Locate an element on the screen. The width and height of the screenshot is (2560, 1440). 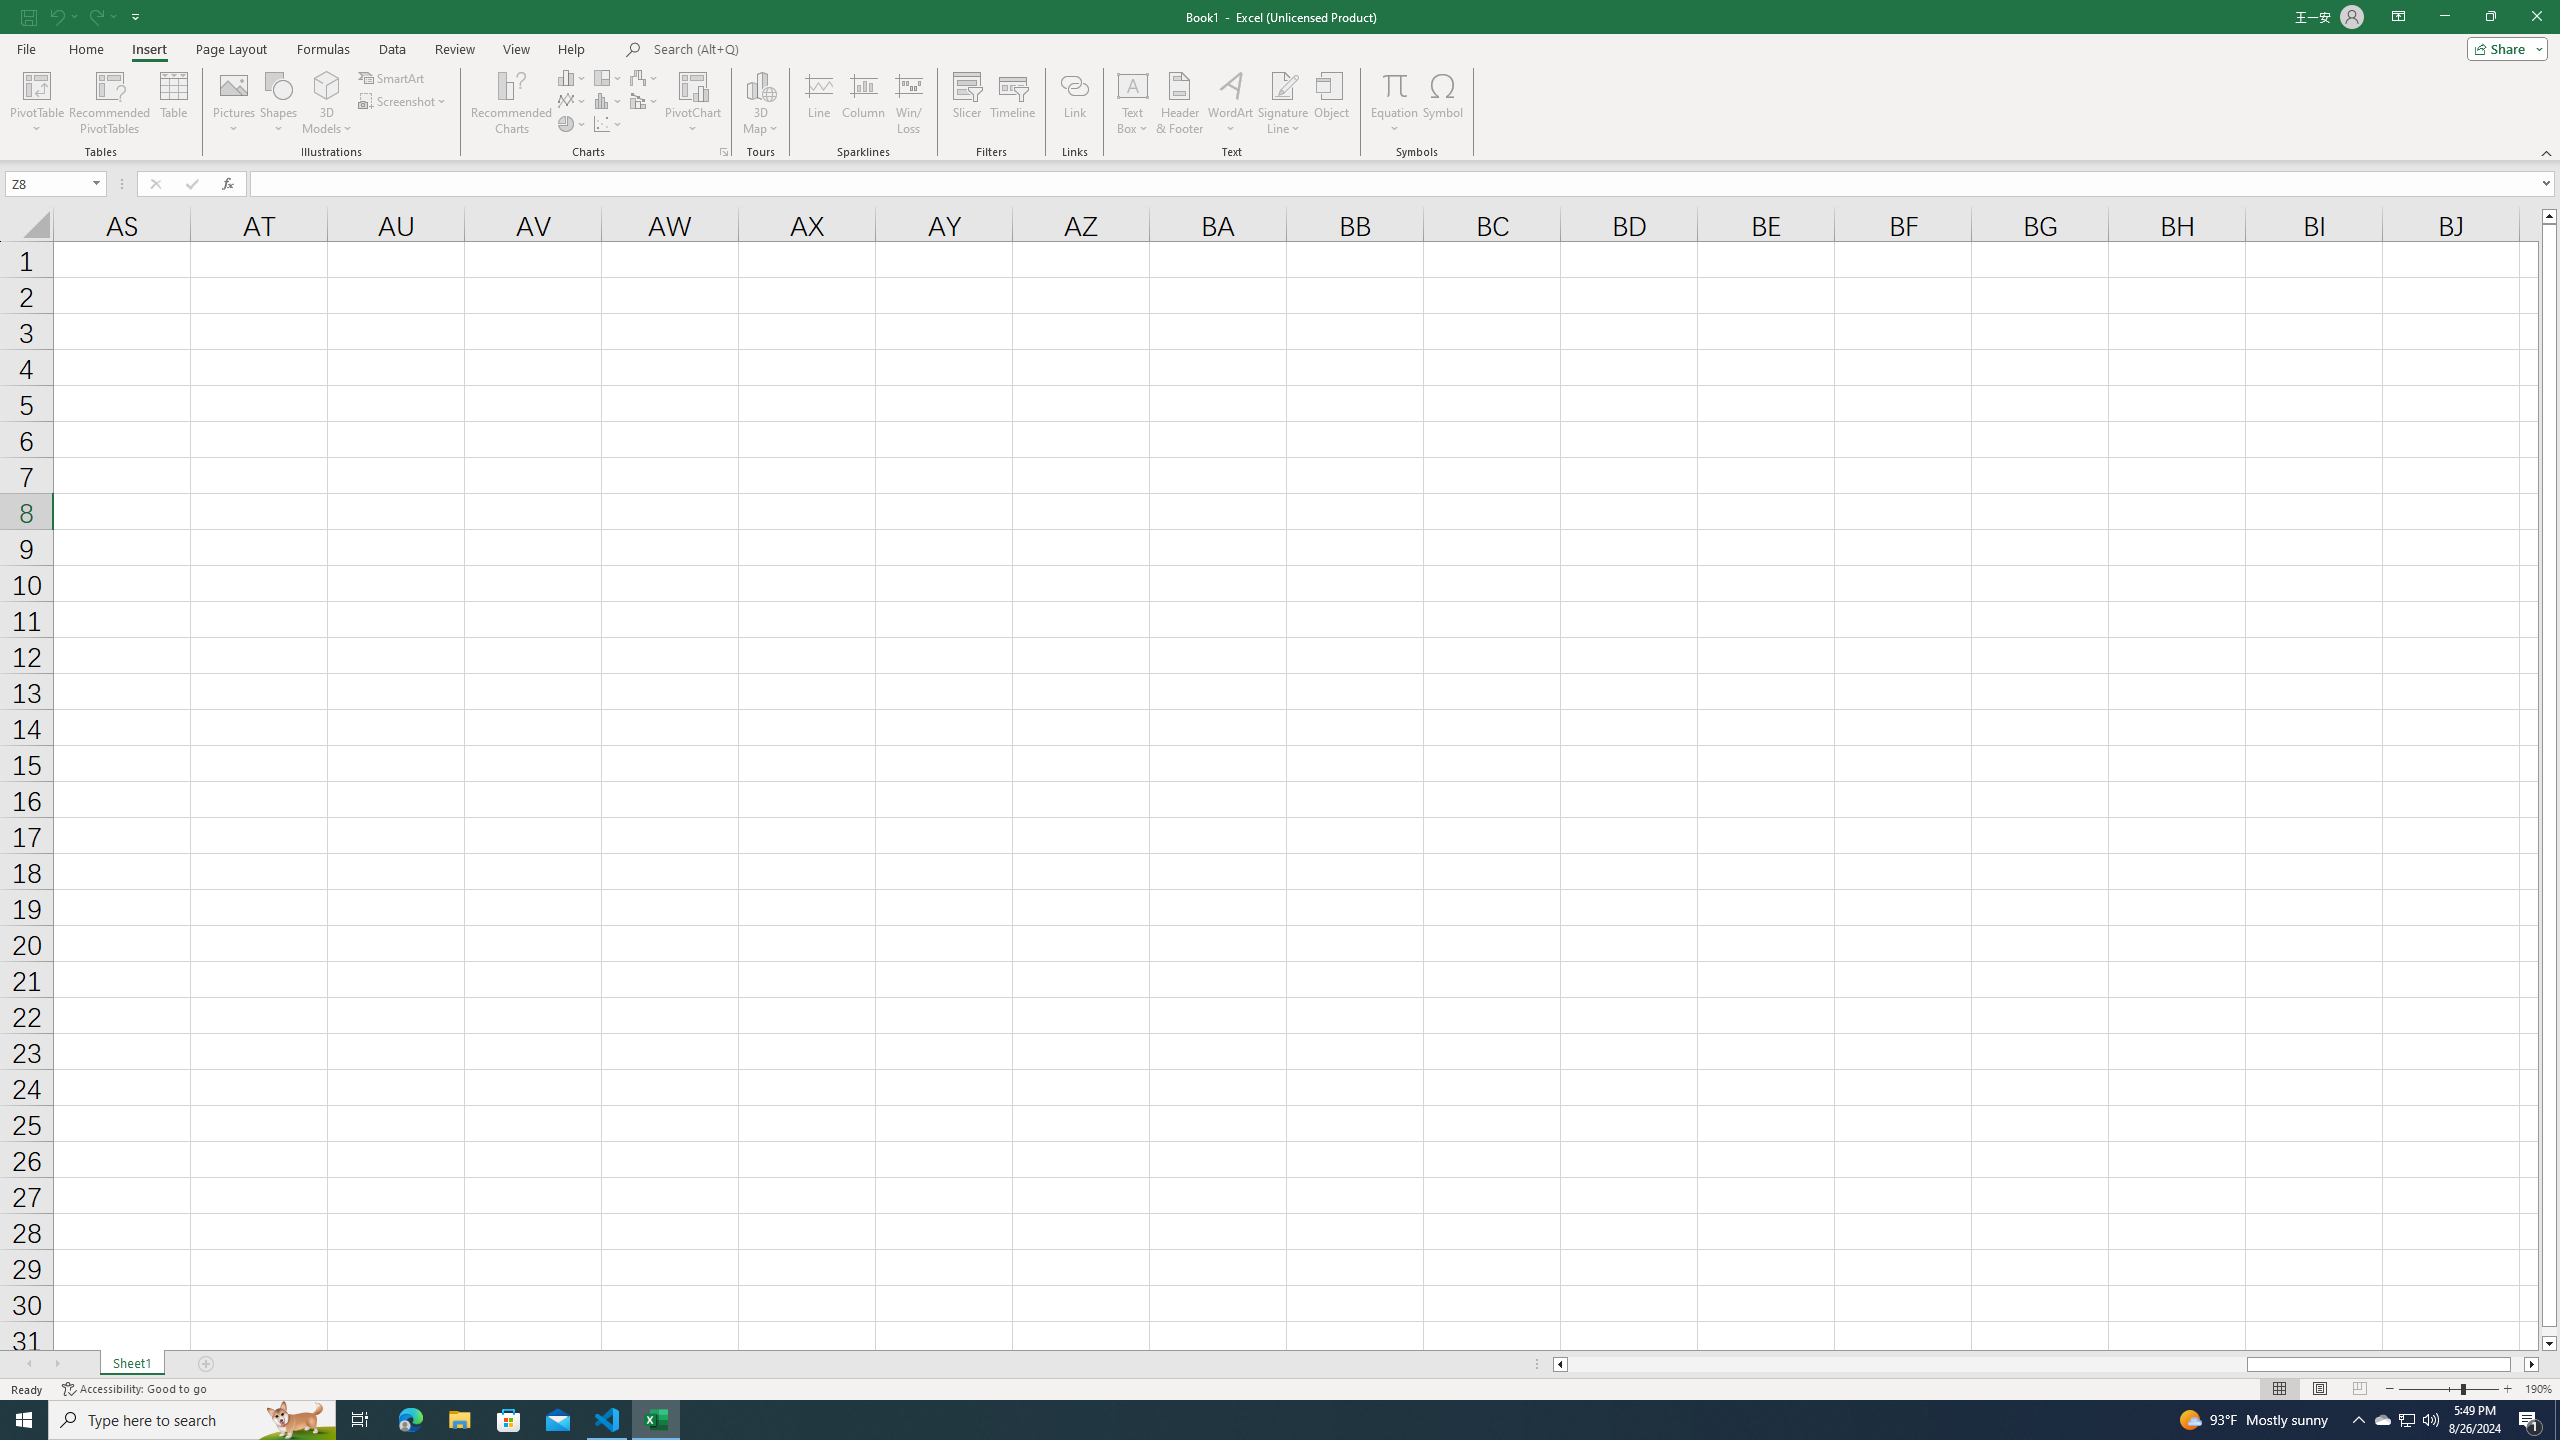
Insert Hierarchy Chart is located at coordinates (609, 78).